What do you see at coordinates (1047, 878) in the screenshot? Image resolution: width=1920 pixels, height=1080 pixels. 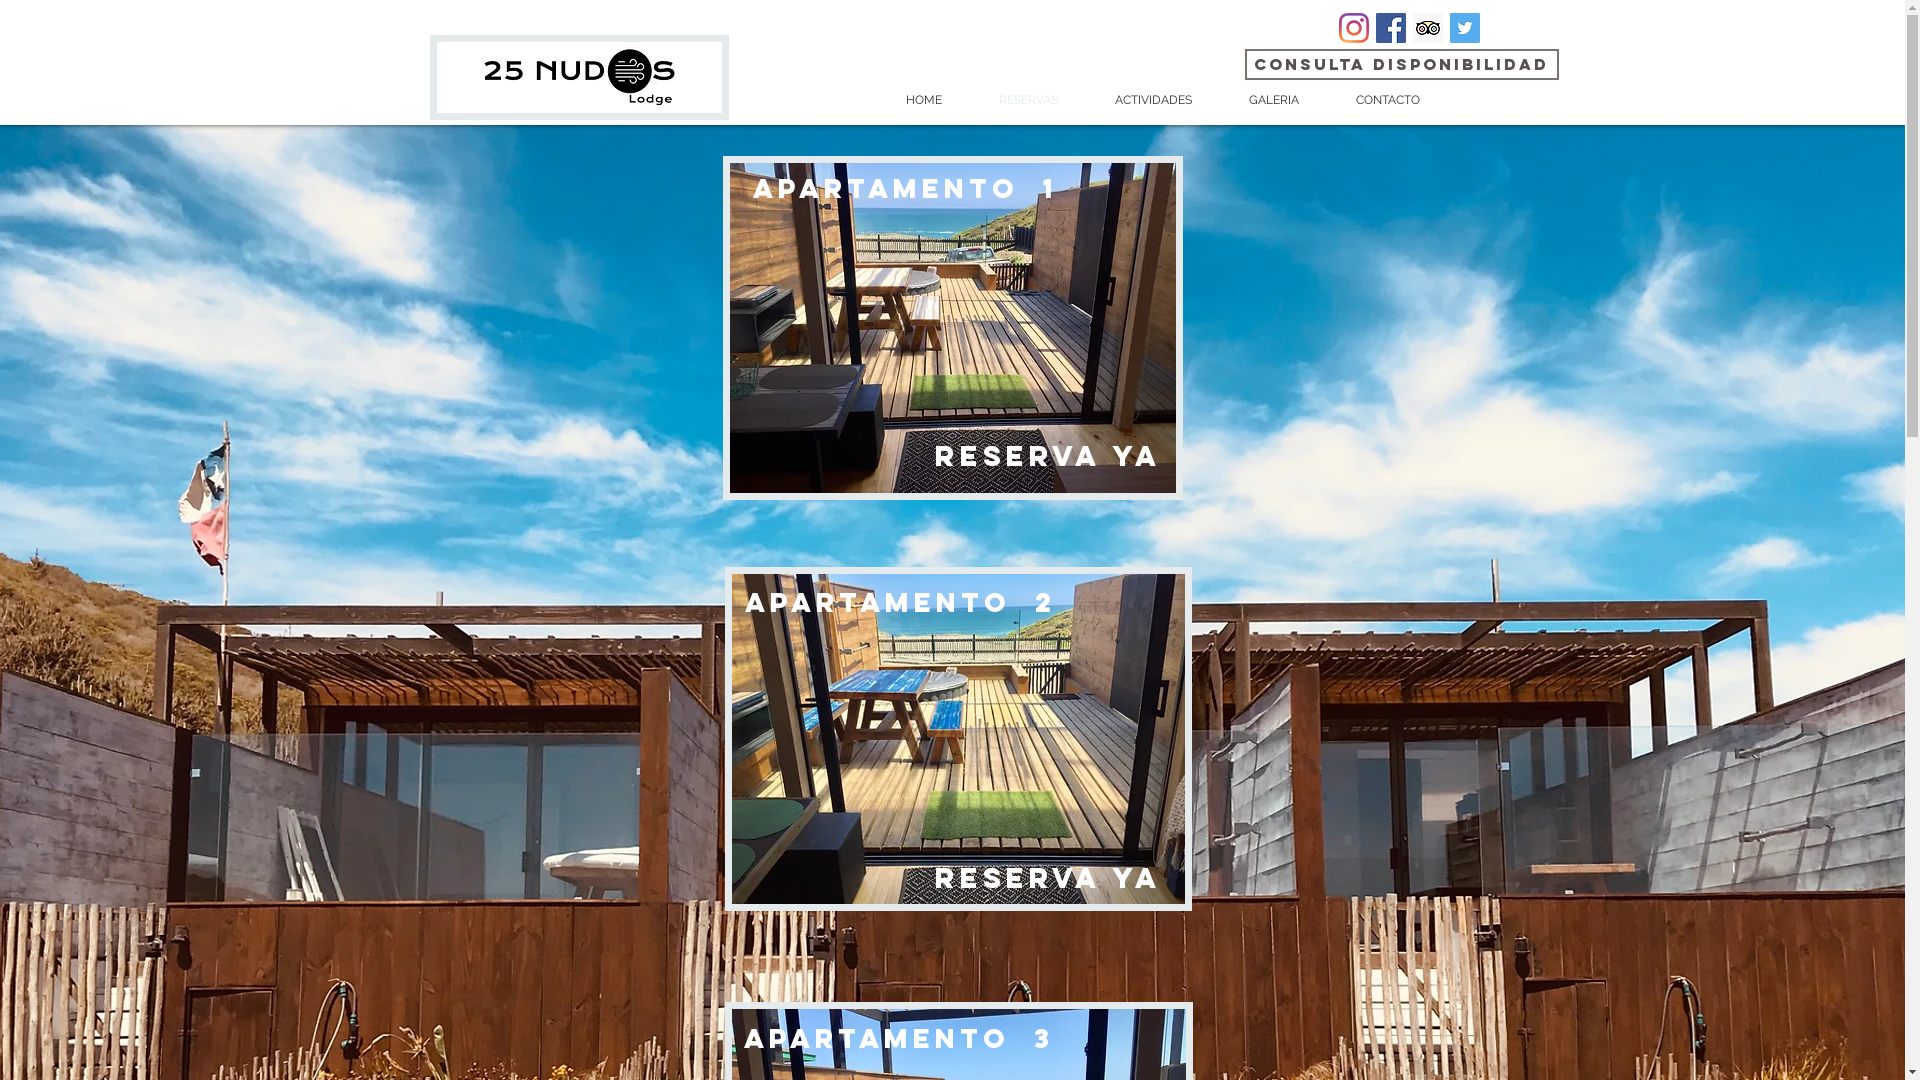 I see `RESERVA YA` at bounding box center [1047, 878].